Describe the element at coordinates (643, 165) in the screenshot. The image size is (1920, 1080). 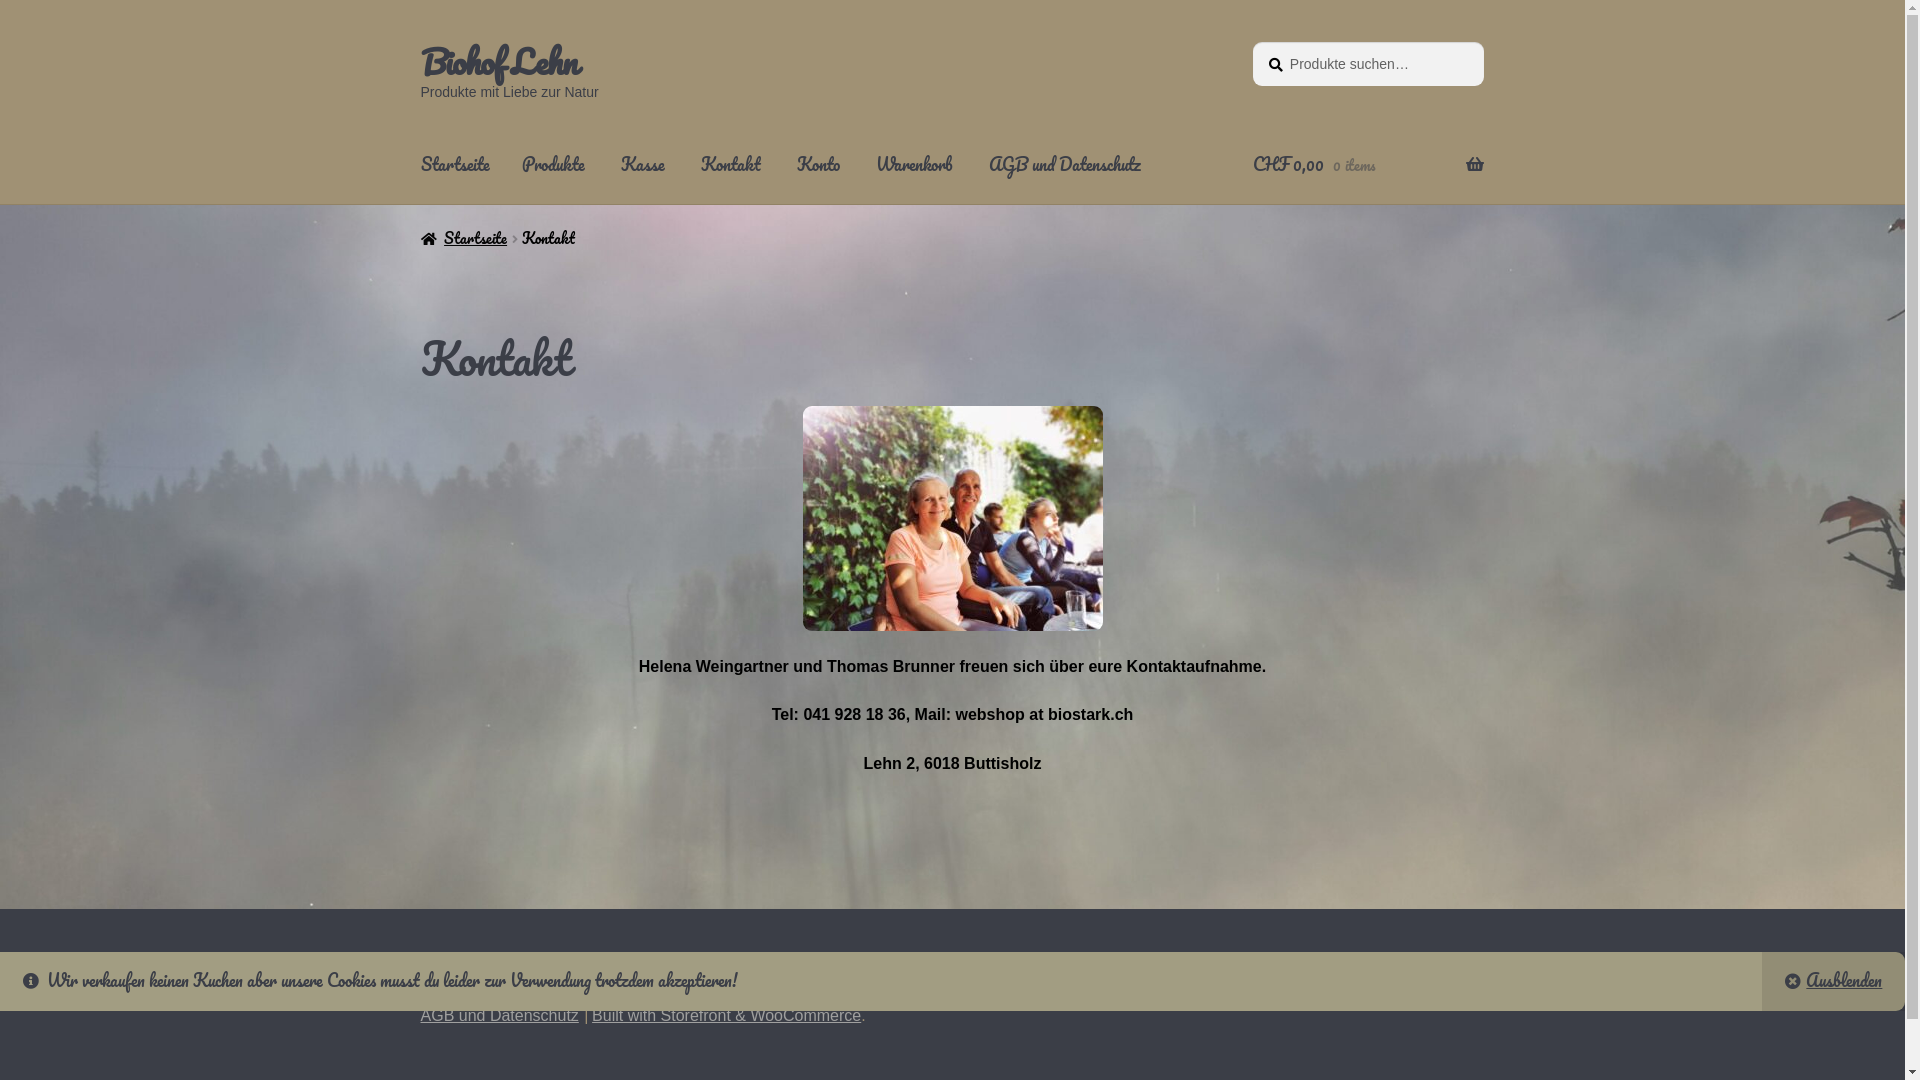
I see `Kasse` at that location.